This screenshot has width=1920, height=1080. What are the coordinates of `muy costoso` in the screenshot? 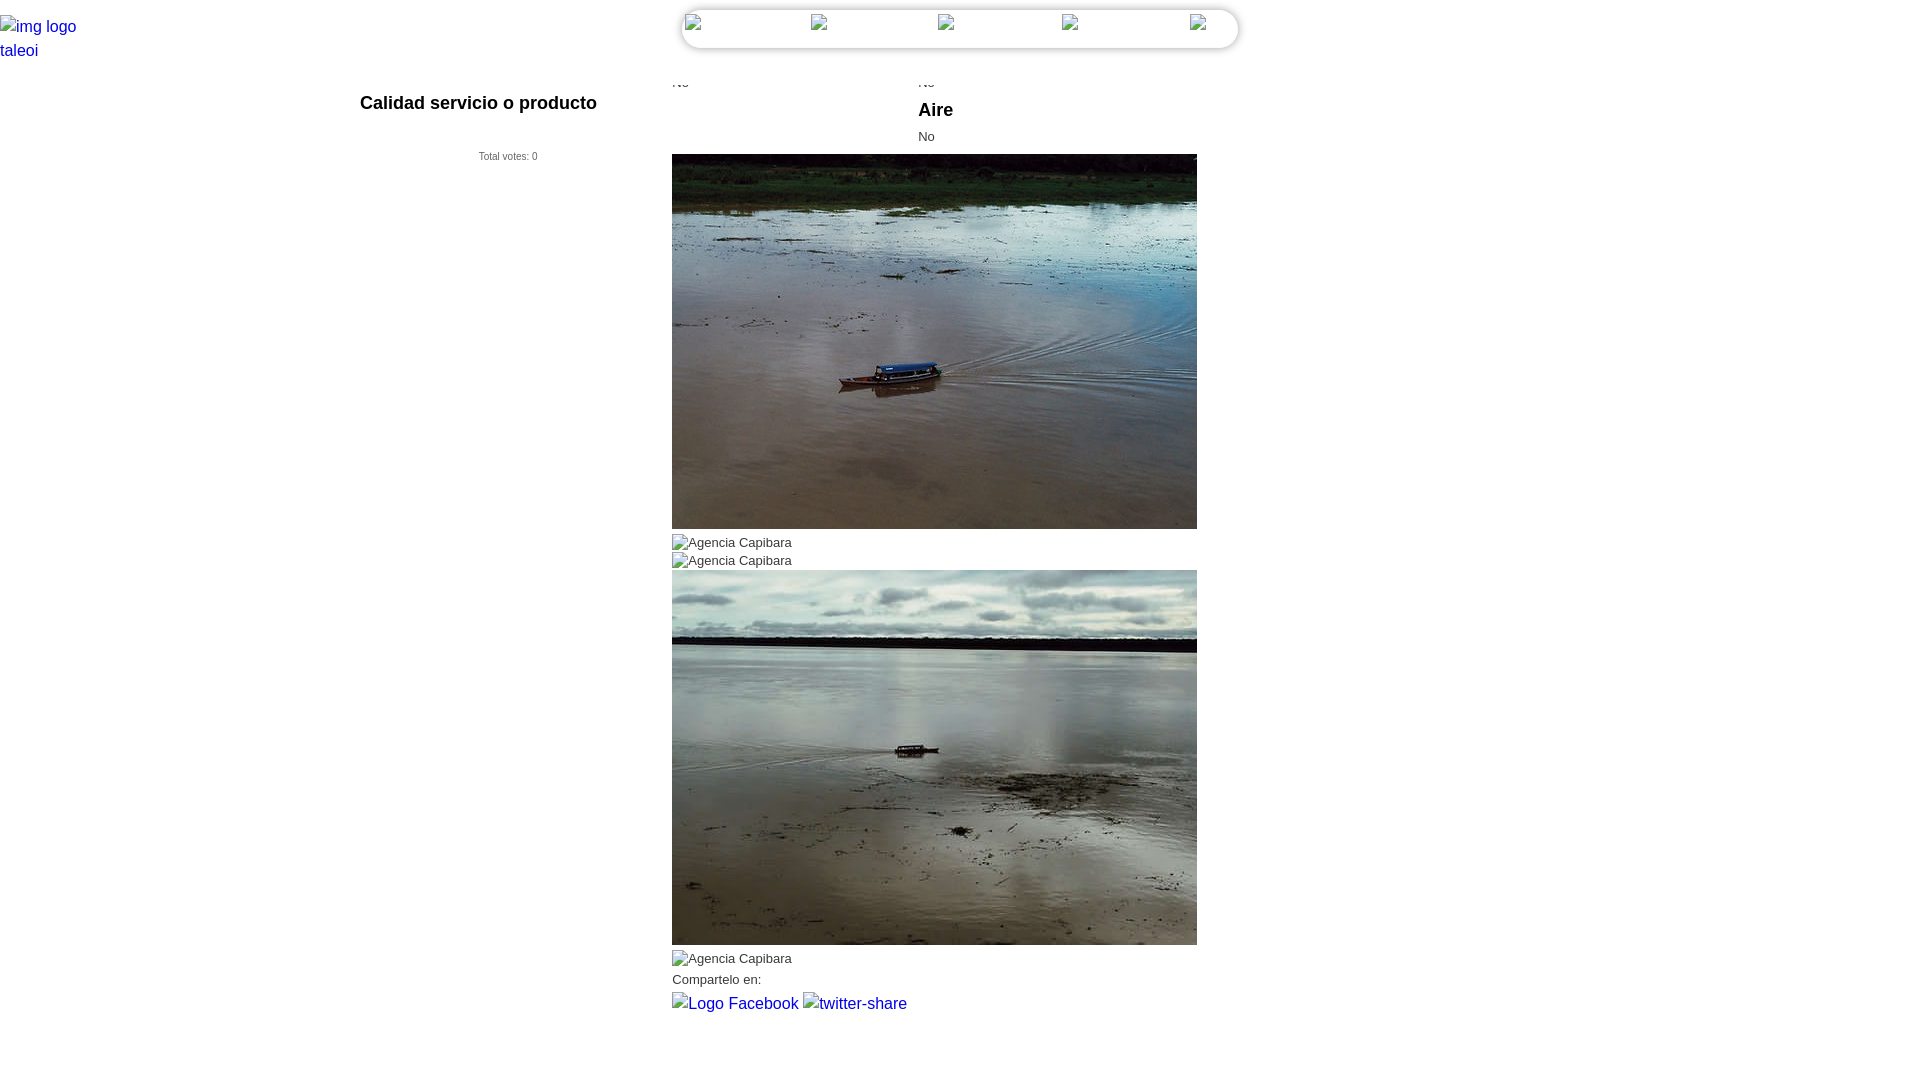 It's located at (602, 72).